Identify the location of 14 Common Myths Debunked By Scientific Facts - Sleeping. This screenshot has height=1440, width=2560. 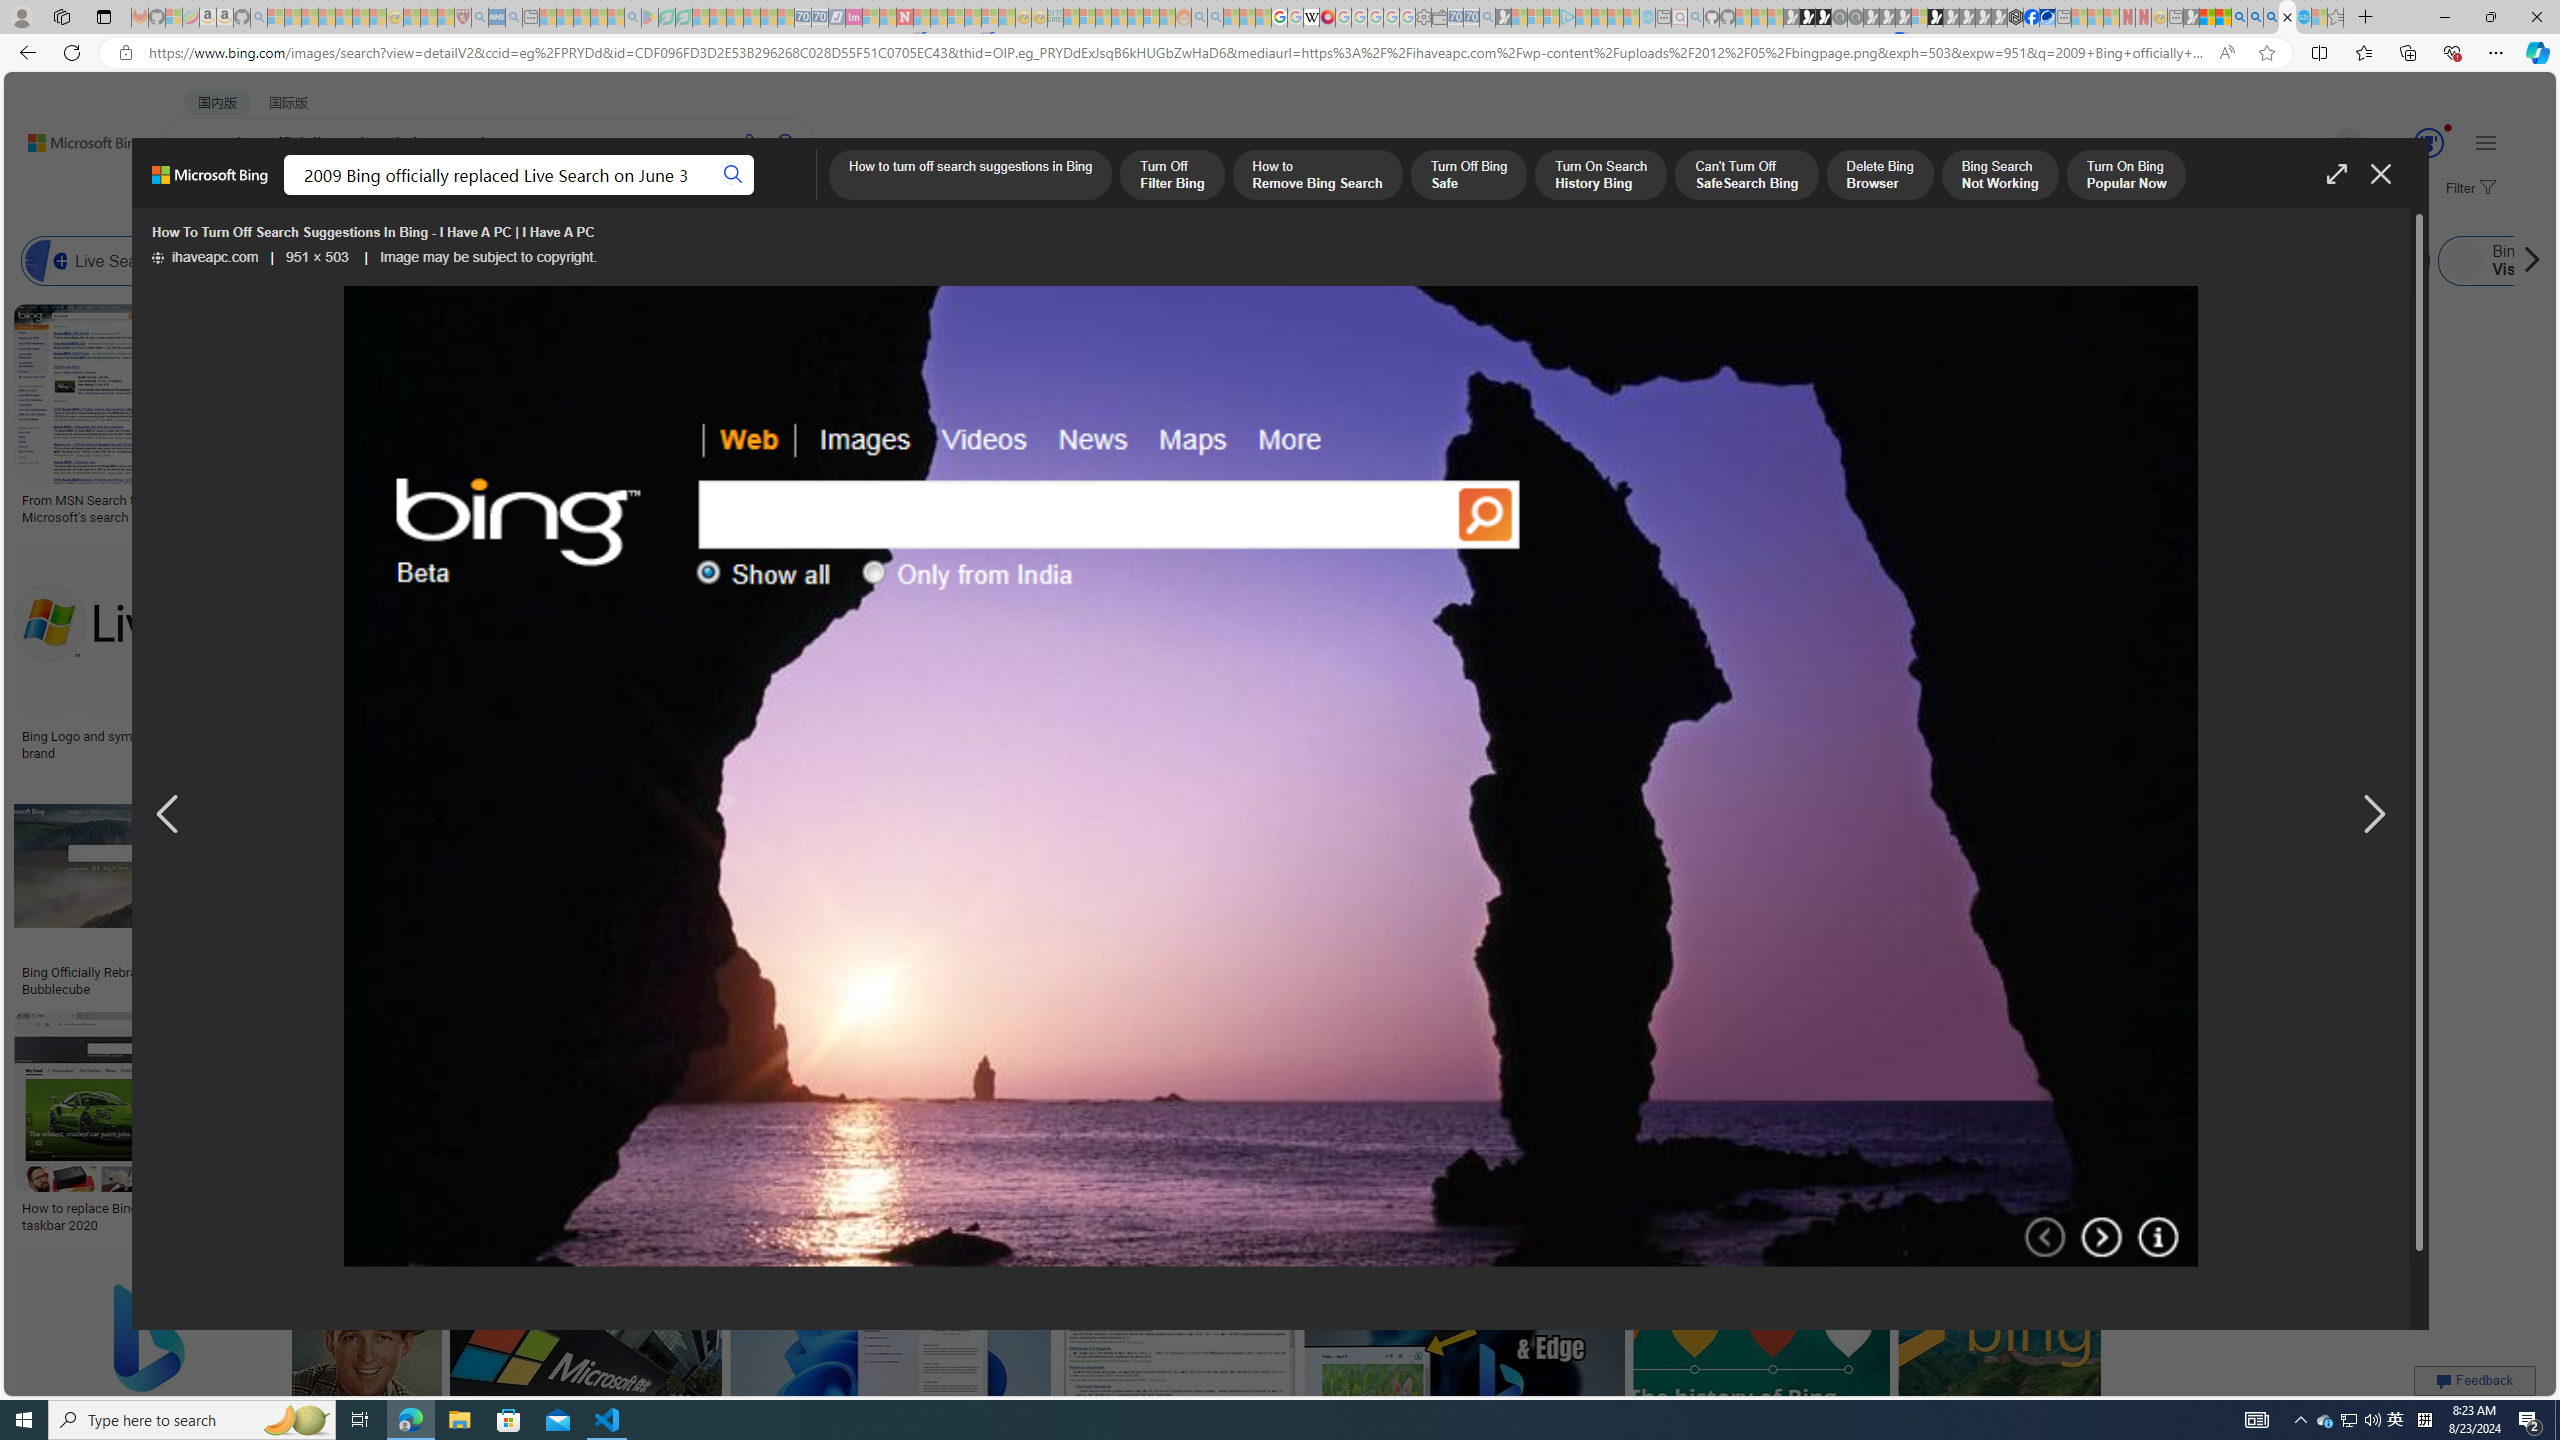
(938, 17).